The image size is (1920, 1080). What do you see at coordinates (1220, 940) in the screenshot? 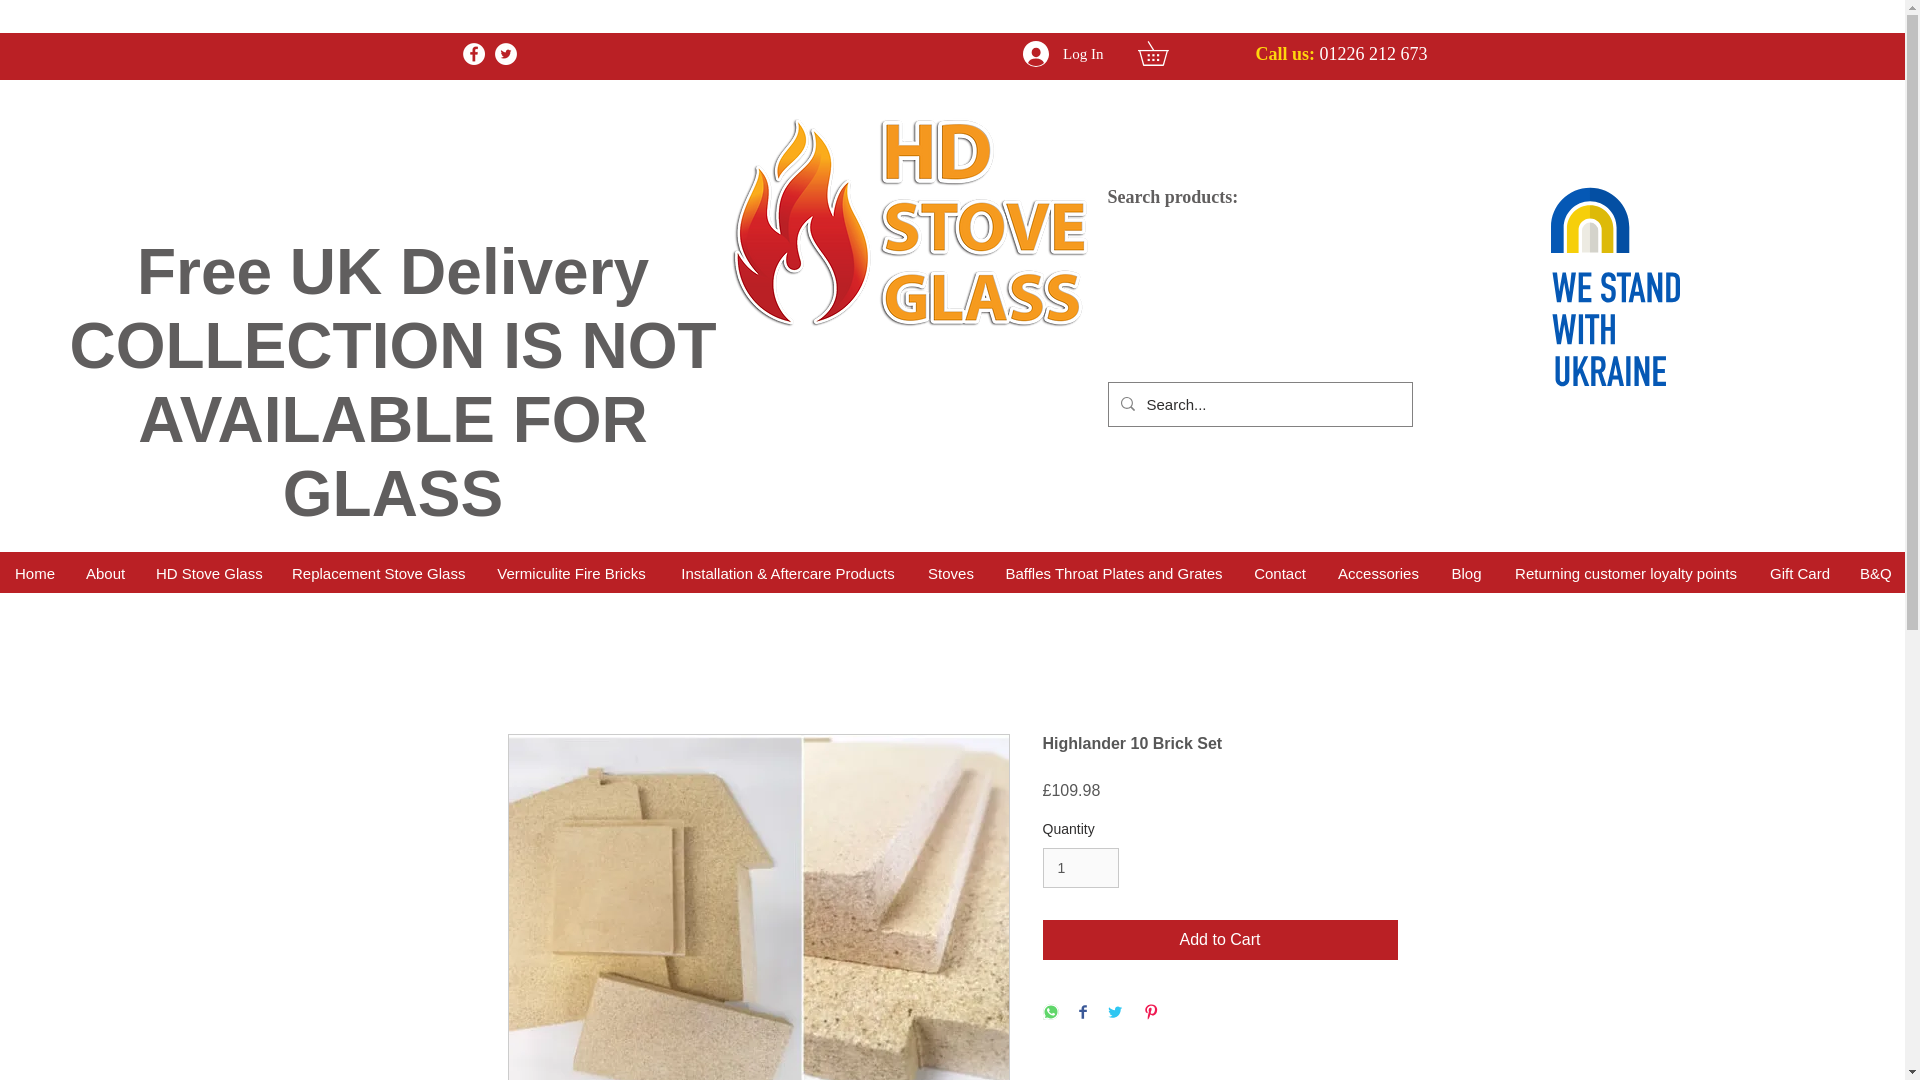
I see `Add to Cart` at bounding box center [1220, 940].